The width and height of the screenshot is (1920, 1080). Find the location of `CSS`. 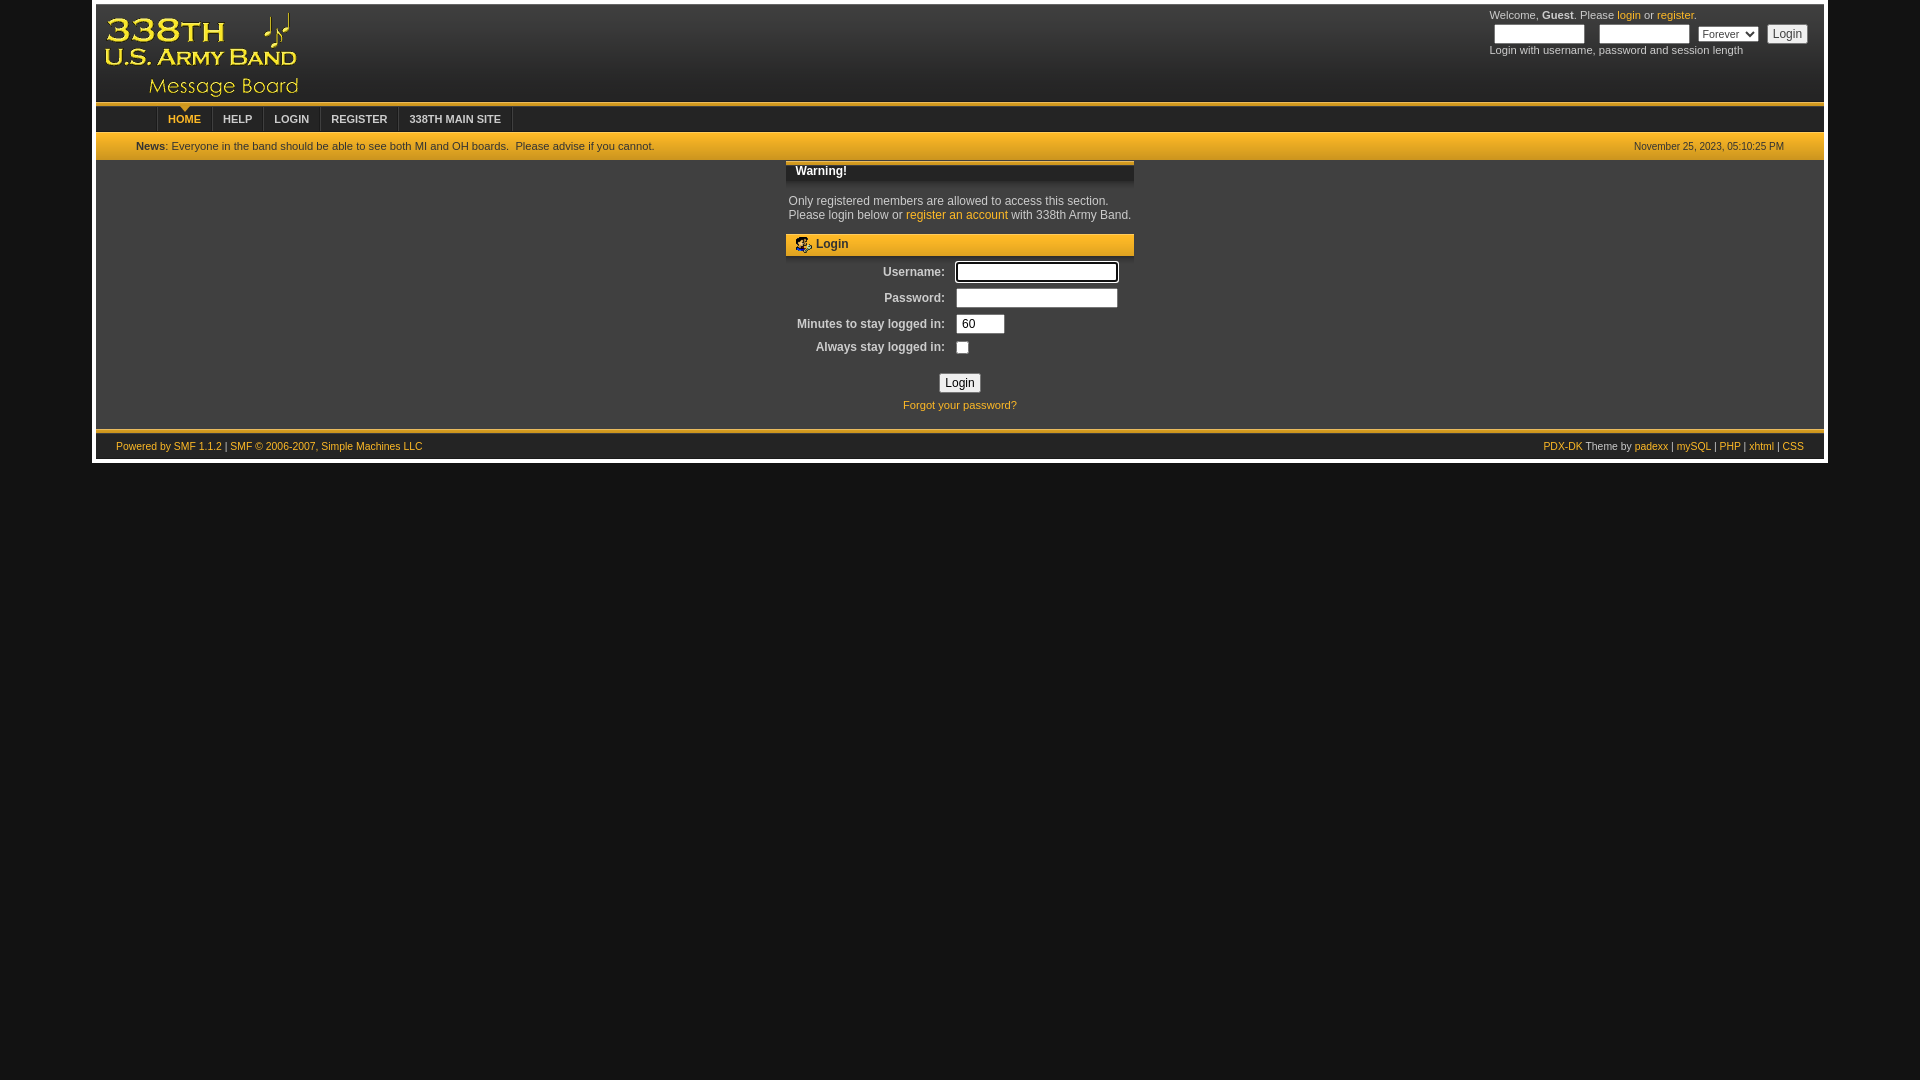

CSS is located at coordinates (1794, 446).